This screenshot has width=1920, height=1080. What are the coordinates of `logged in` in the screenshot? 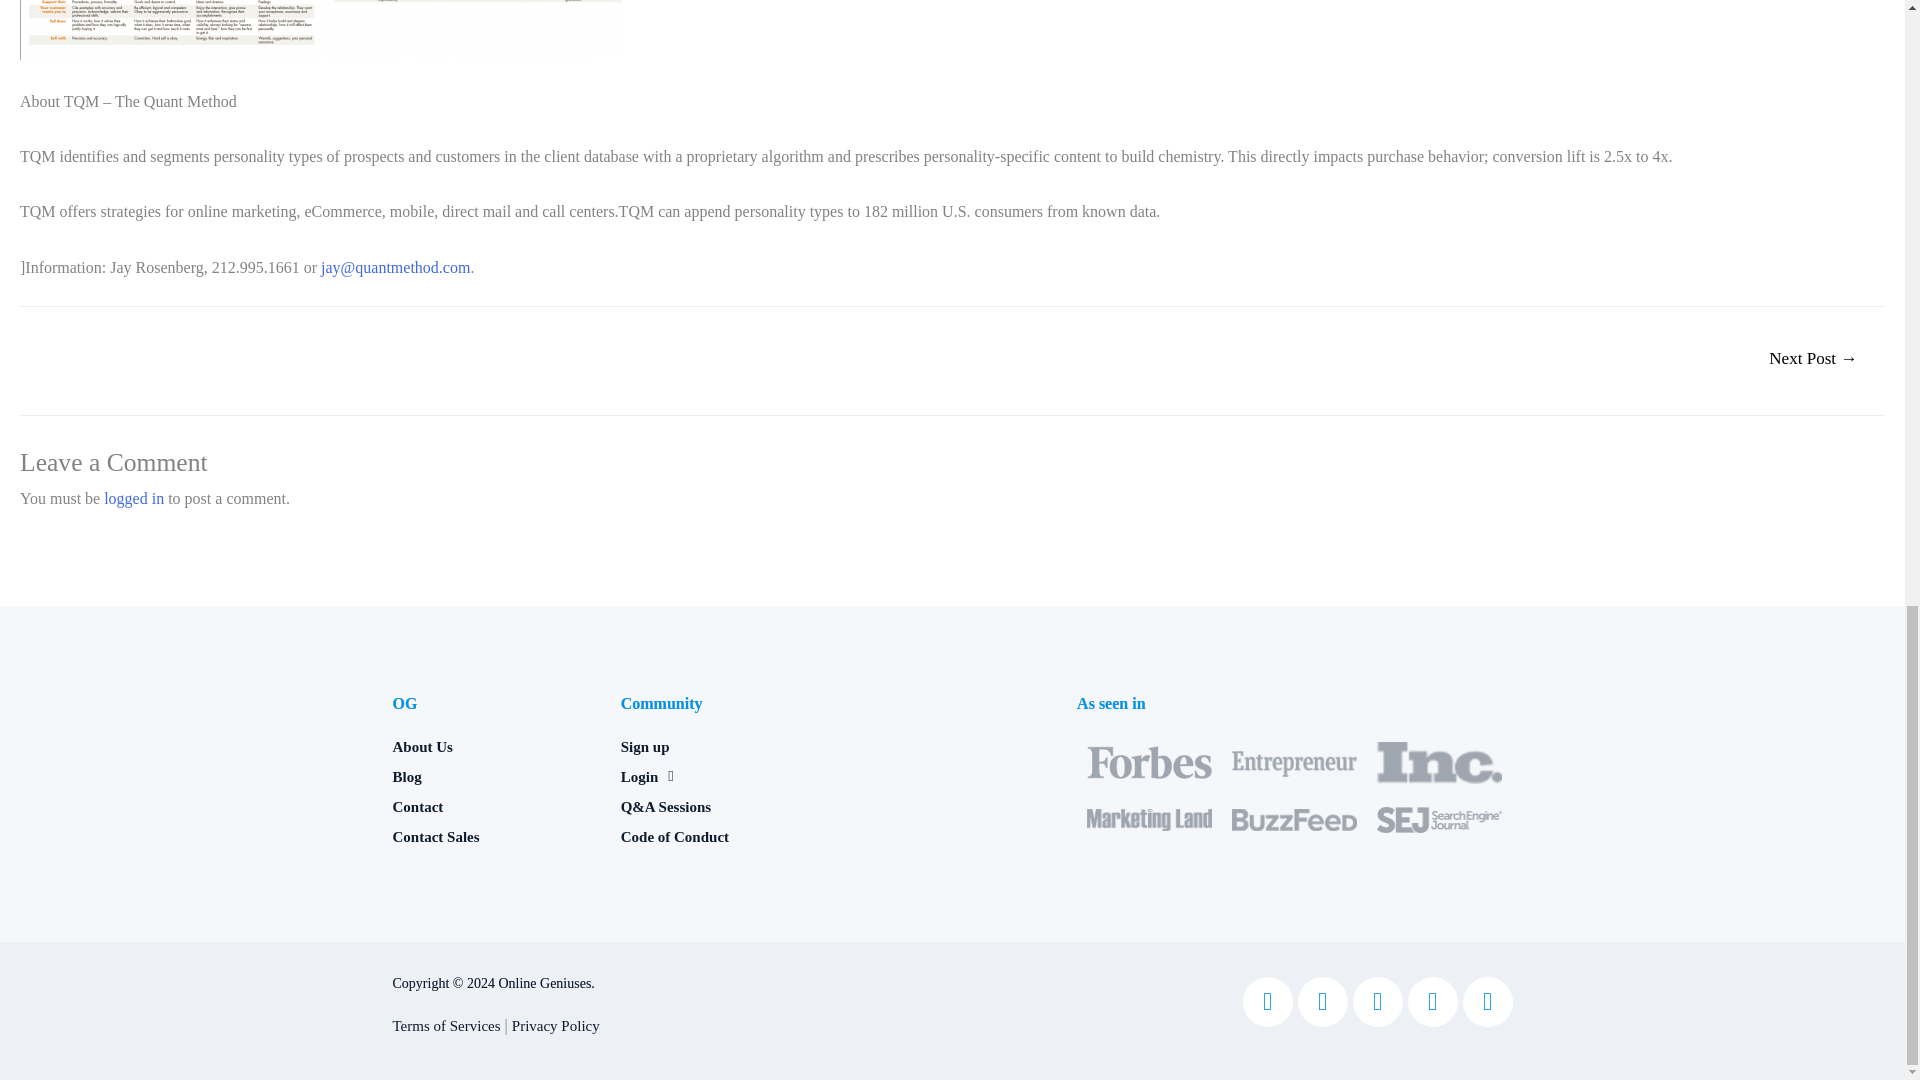 It's located at (133, 498).